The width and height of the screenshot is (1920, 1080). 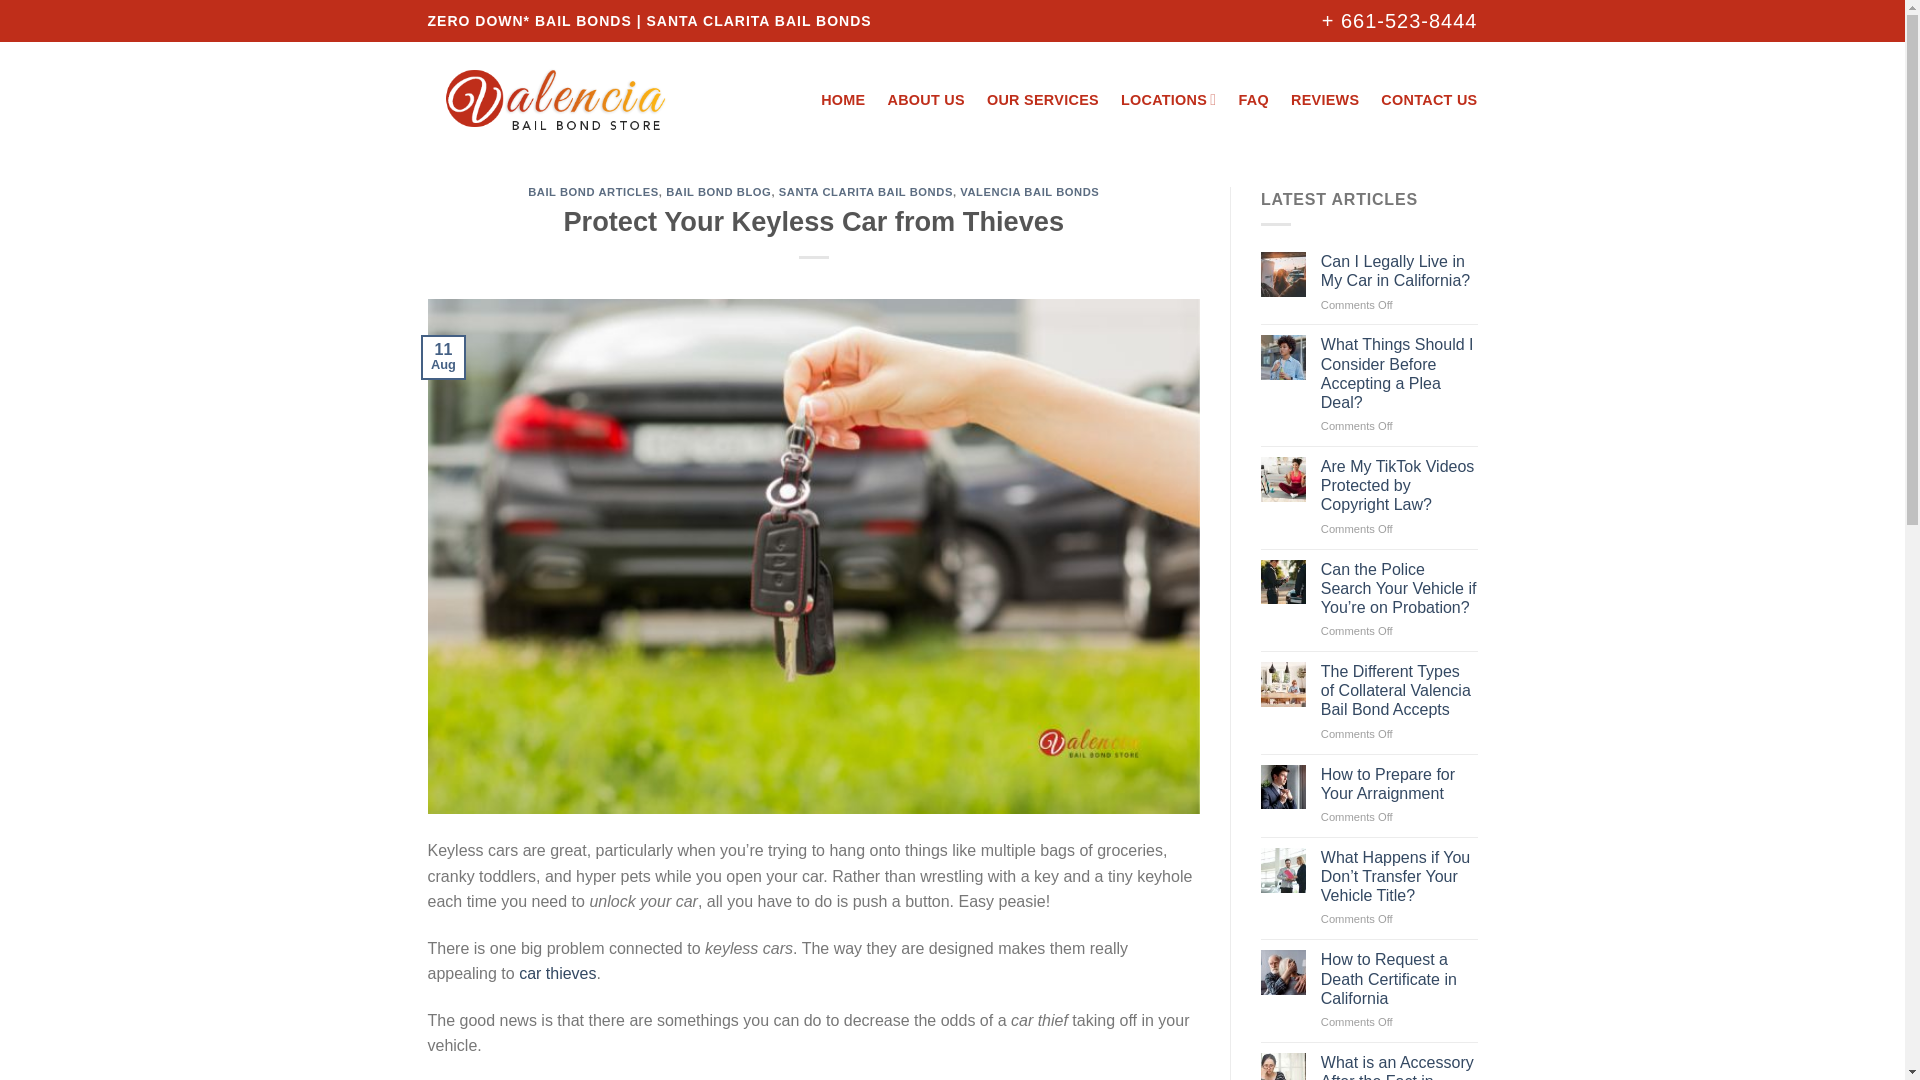 What do you see at coordinates (556, 973) in the screenshot?
I see `car thieves` at bounding box center [556, 973].